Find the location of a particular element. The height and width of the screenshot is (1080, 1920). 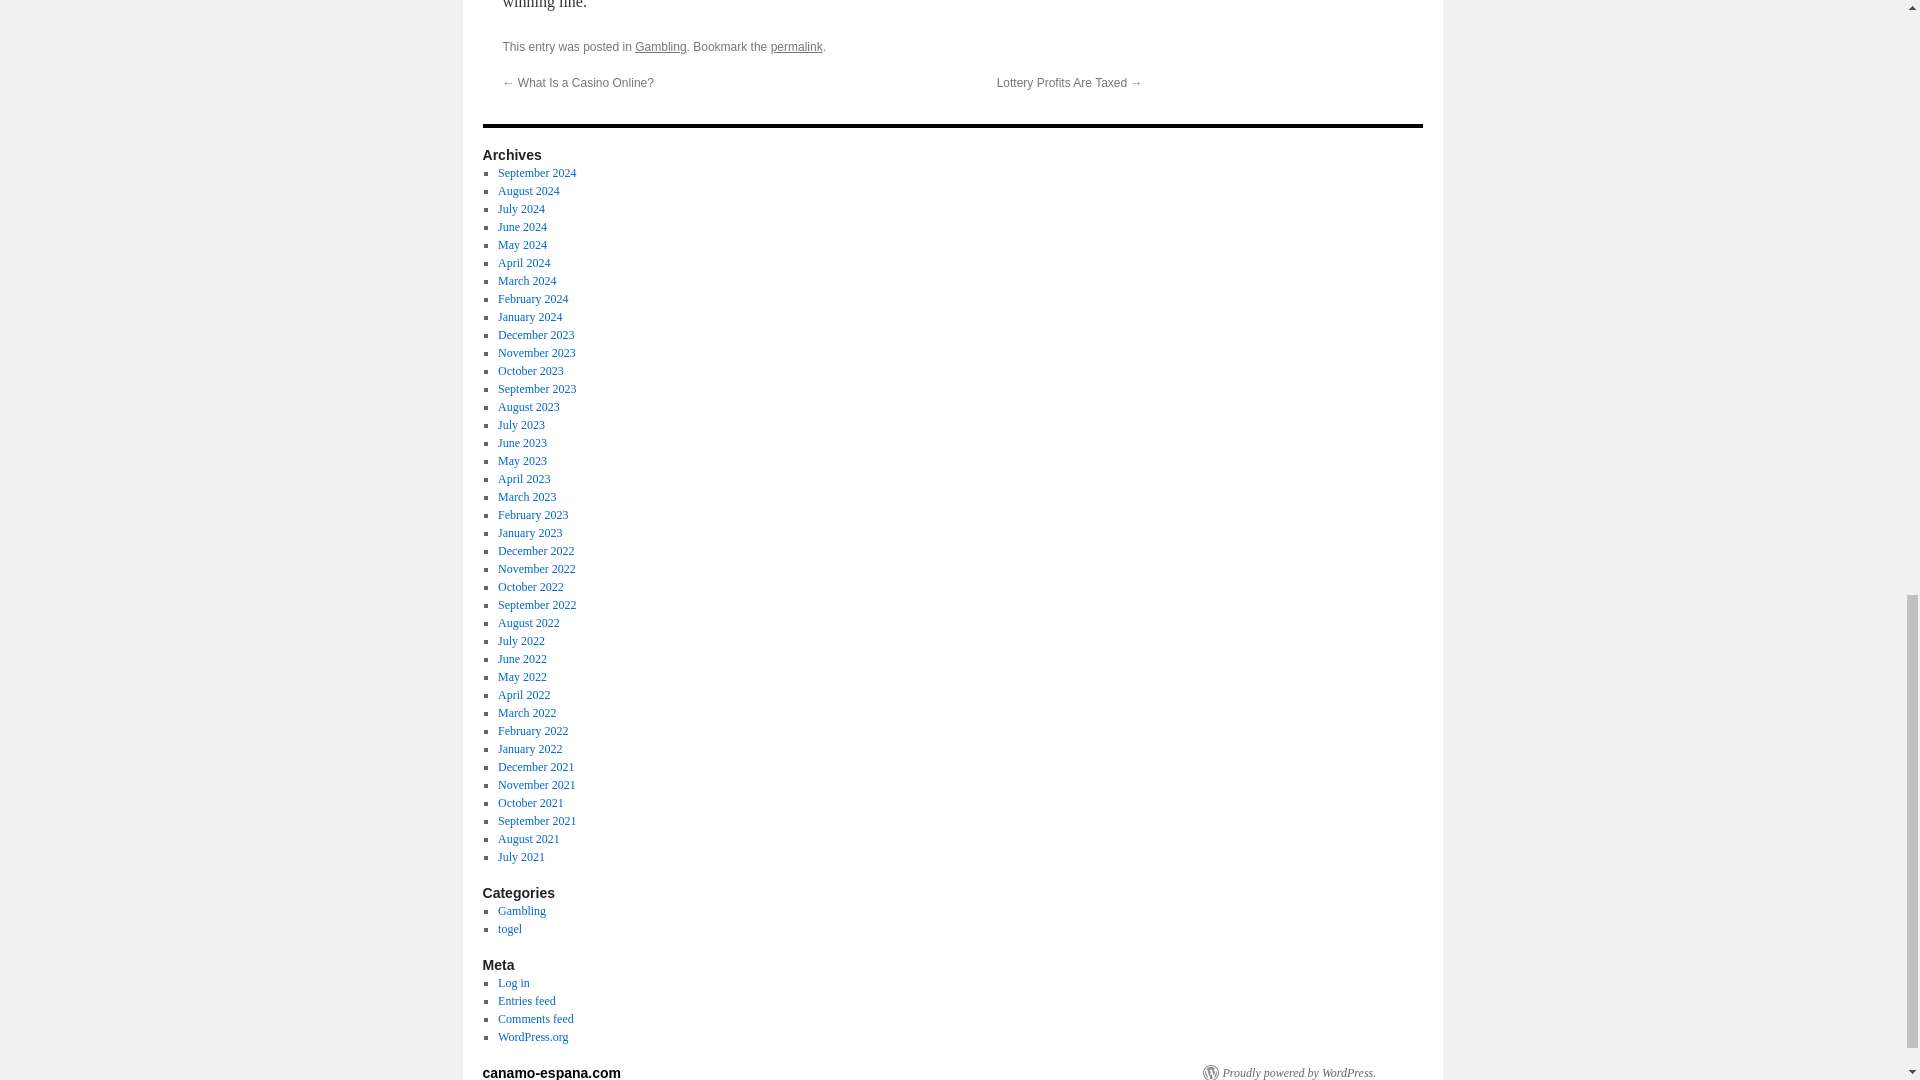

Permalink to How to Win at a Slot is located at coordinates (797, 46).